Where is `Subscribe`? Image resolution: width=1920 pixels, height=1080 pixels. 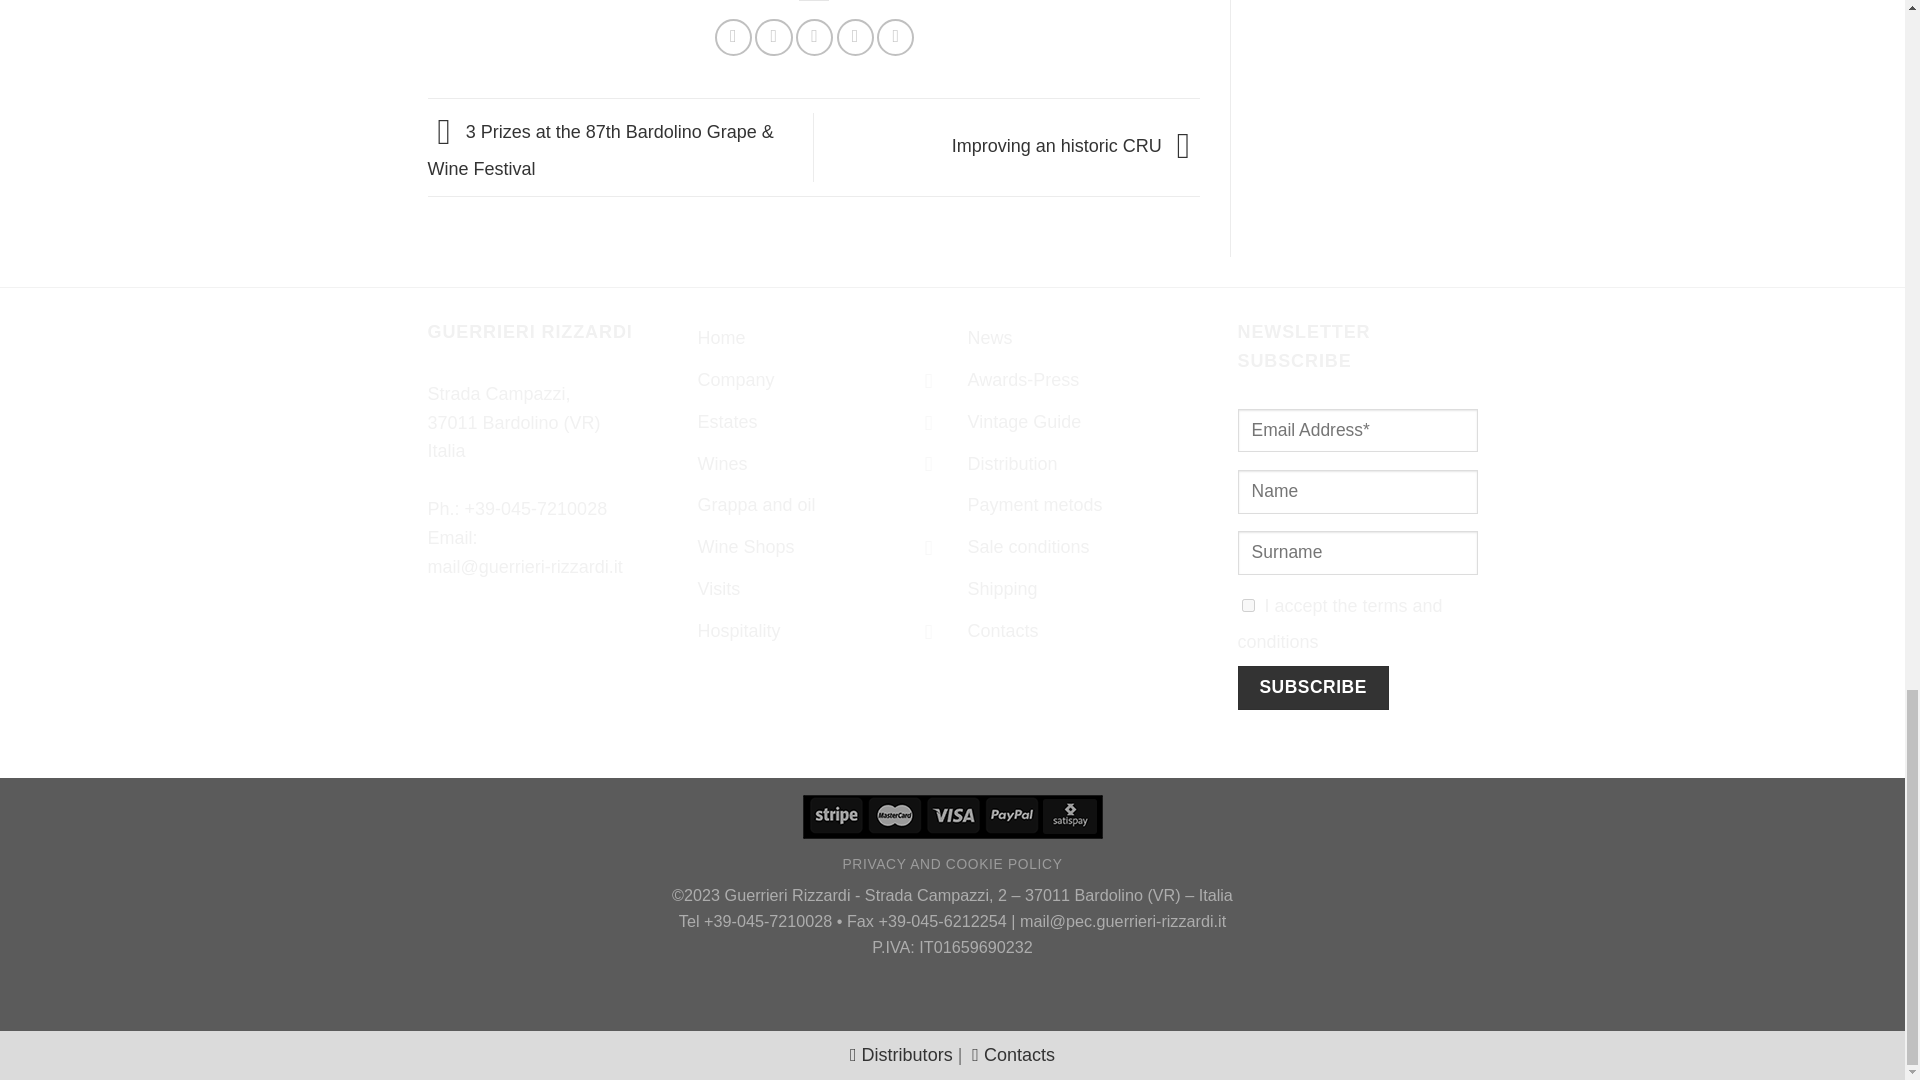 Subscribe is located at coordinates (1313, 688).